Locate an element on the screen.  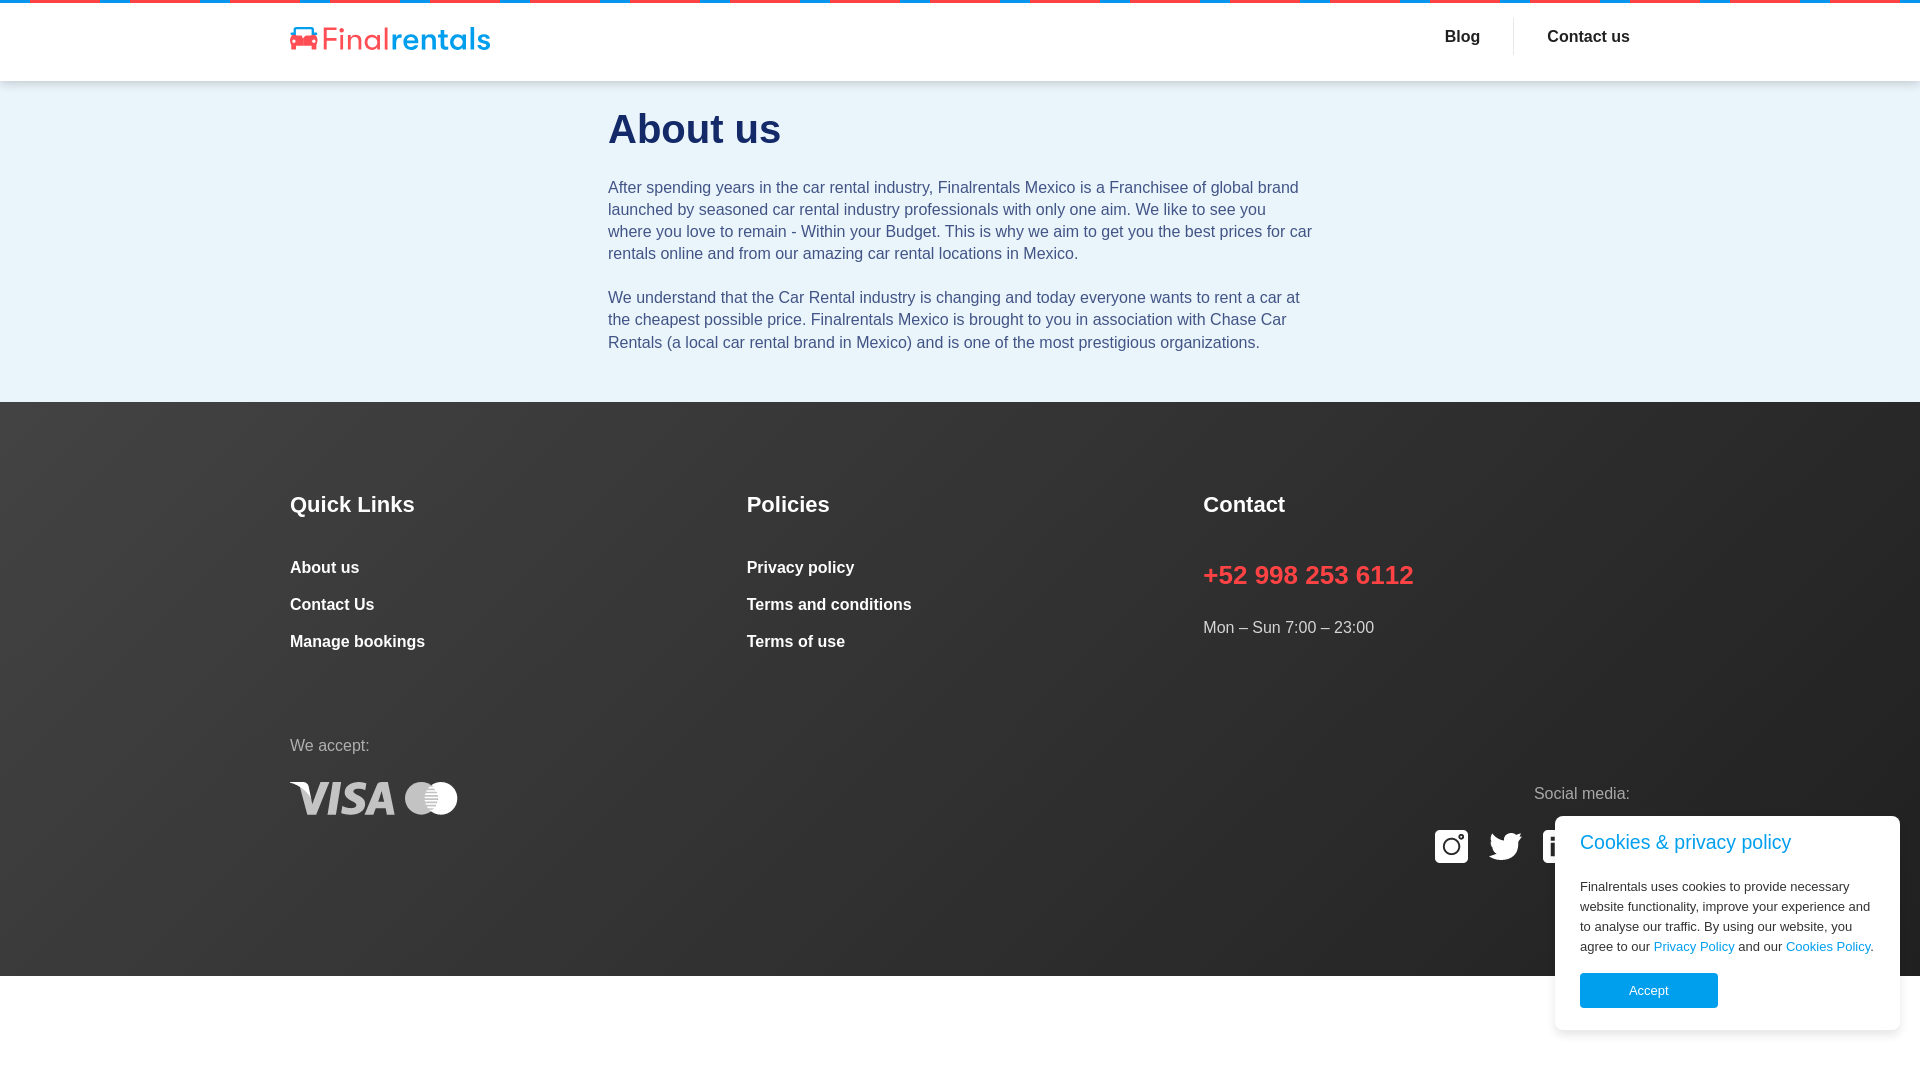
Contact us is located at coordinates (1572, 36).